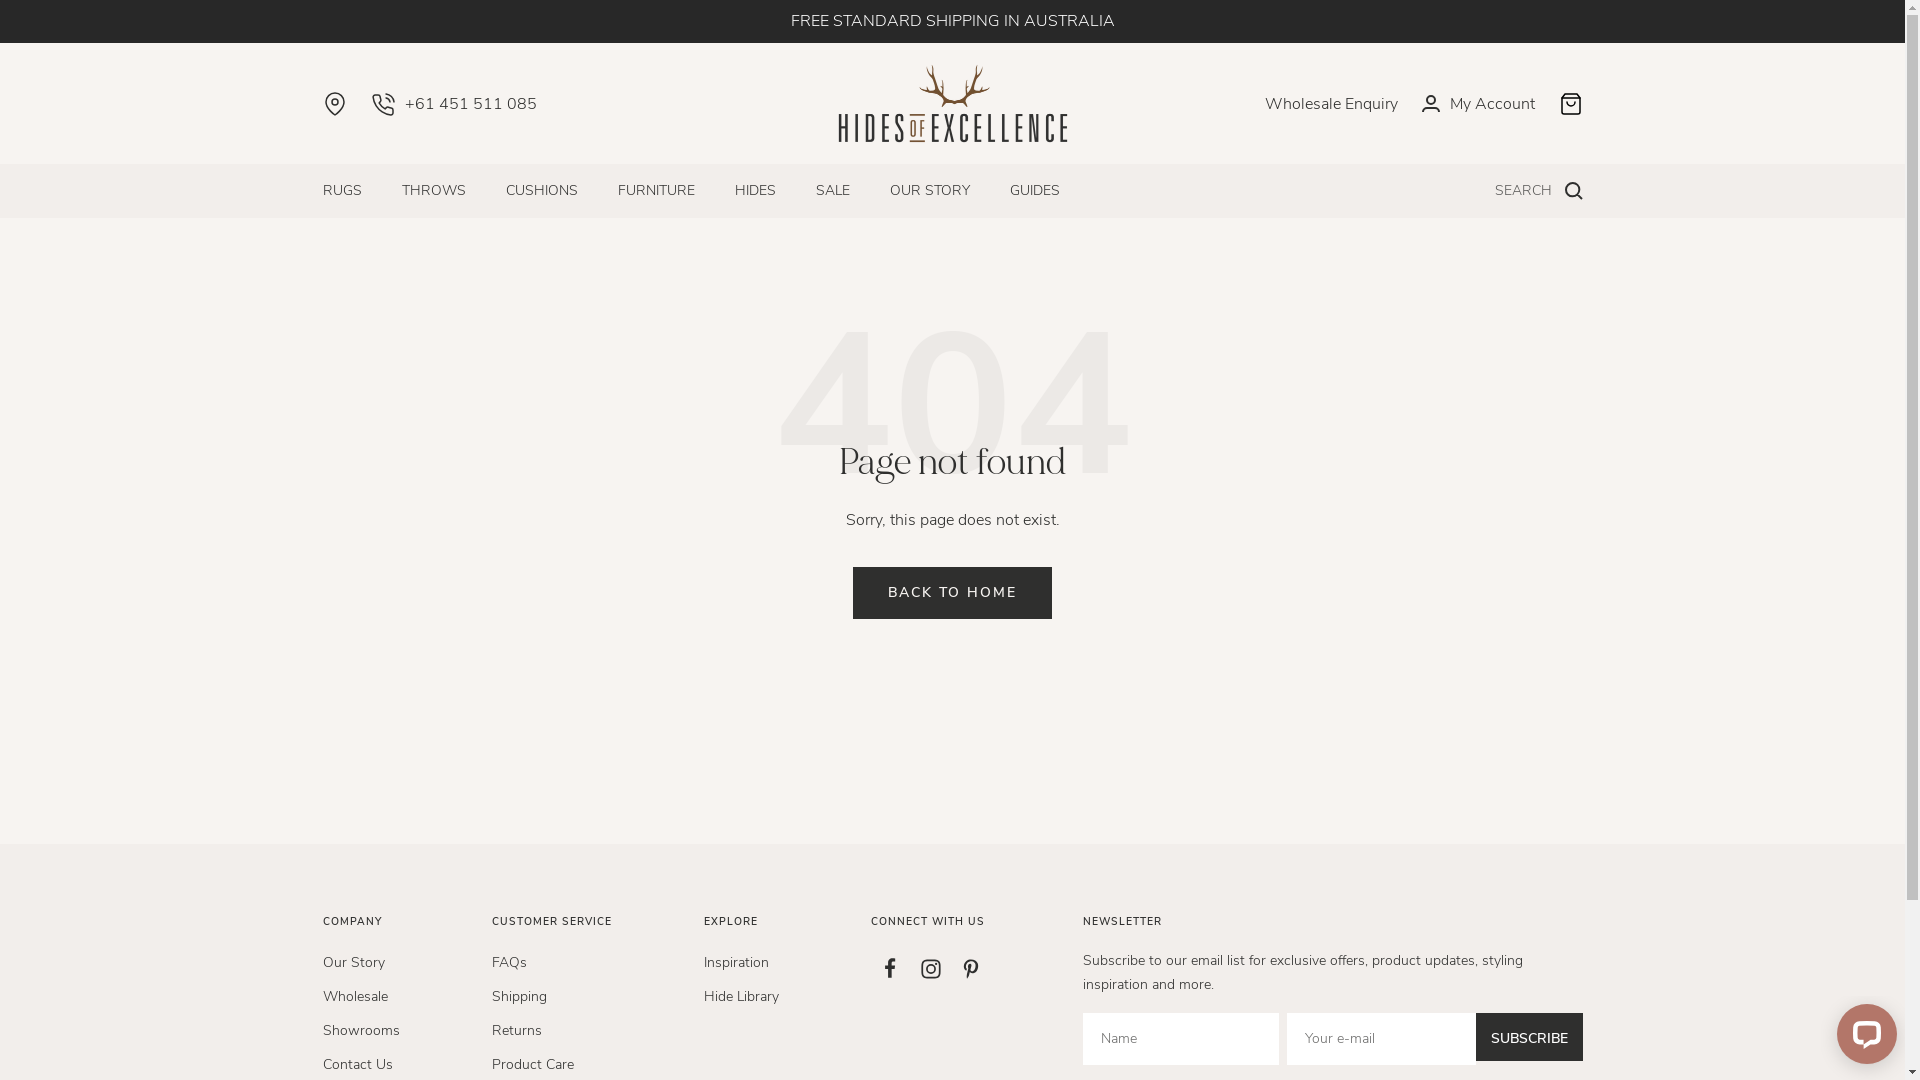 This screenshot has height=1080, width=1920. Describe the element at coordinates (1478, 104) in the screenshot. I see `My Account` at that location.